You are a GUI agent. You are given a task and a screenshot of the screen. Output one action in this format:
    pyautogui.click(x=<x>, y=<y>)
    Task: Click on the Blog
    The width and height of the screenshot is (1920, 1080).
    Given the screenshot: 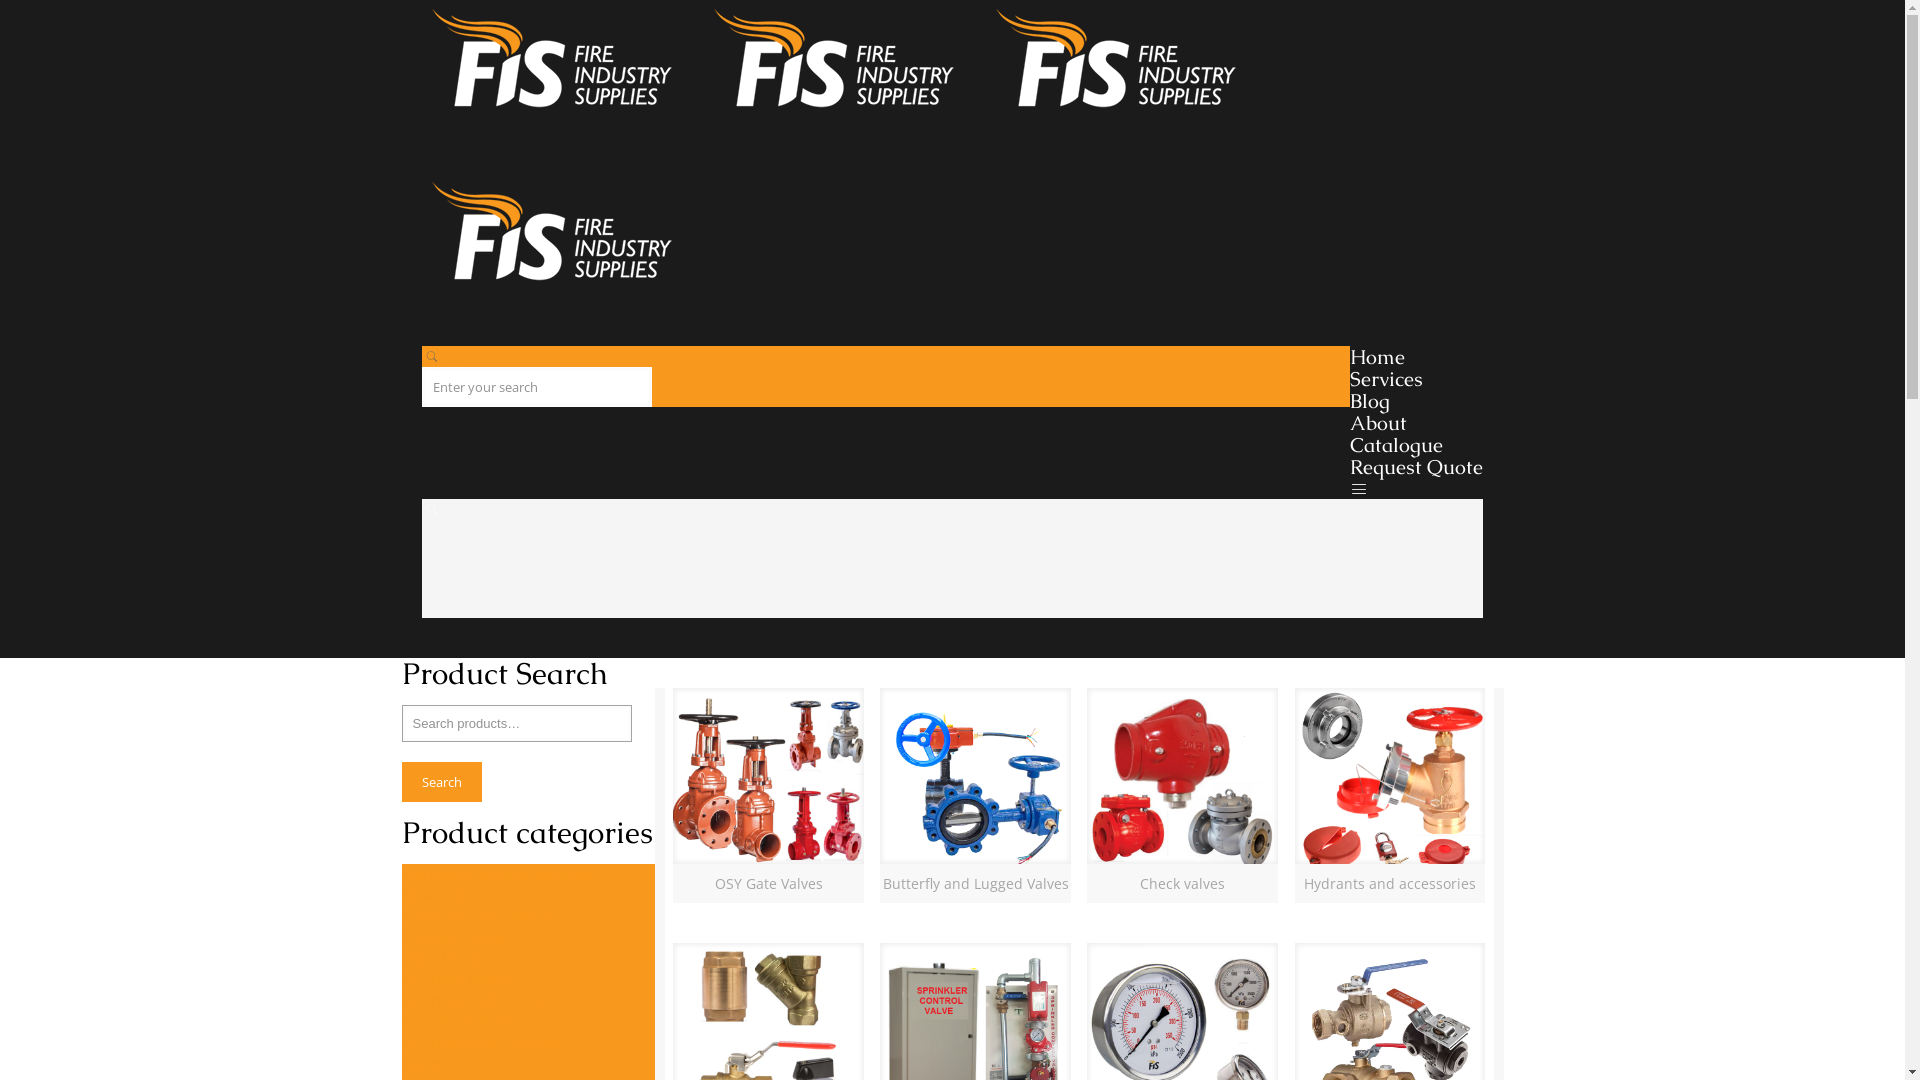 What is the action you would take?
    pyautogui.click(x=1370, y=400)
    